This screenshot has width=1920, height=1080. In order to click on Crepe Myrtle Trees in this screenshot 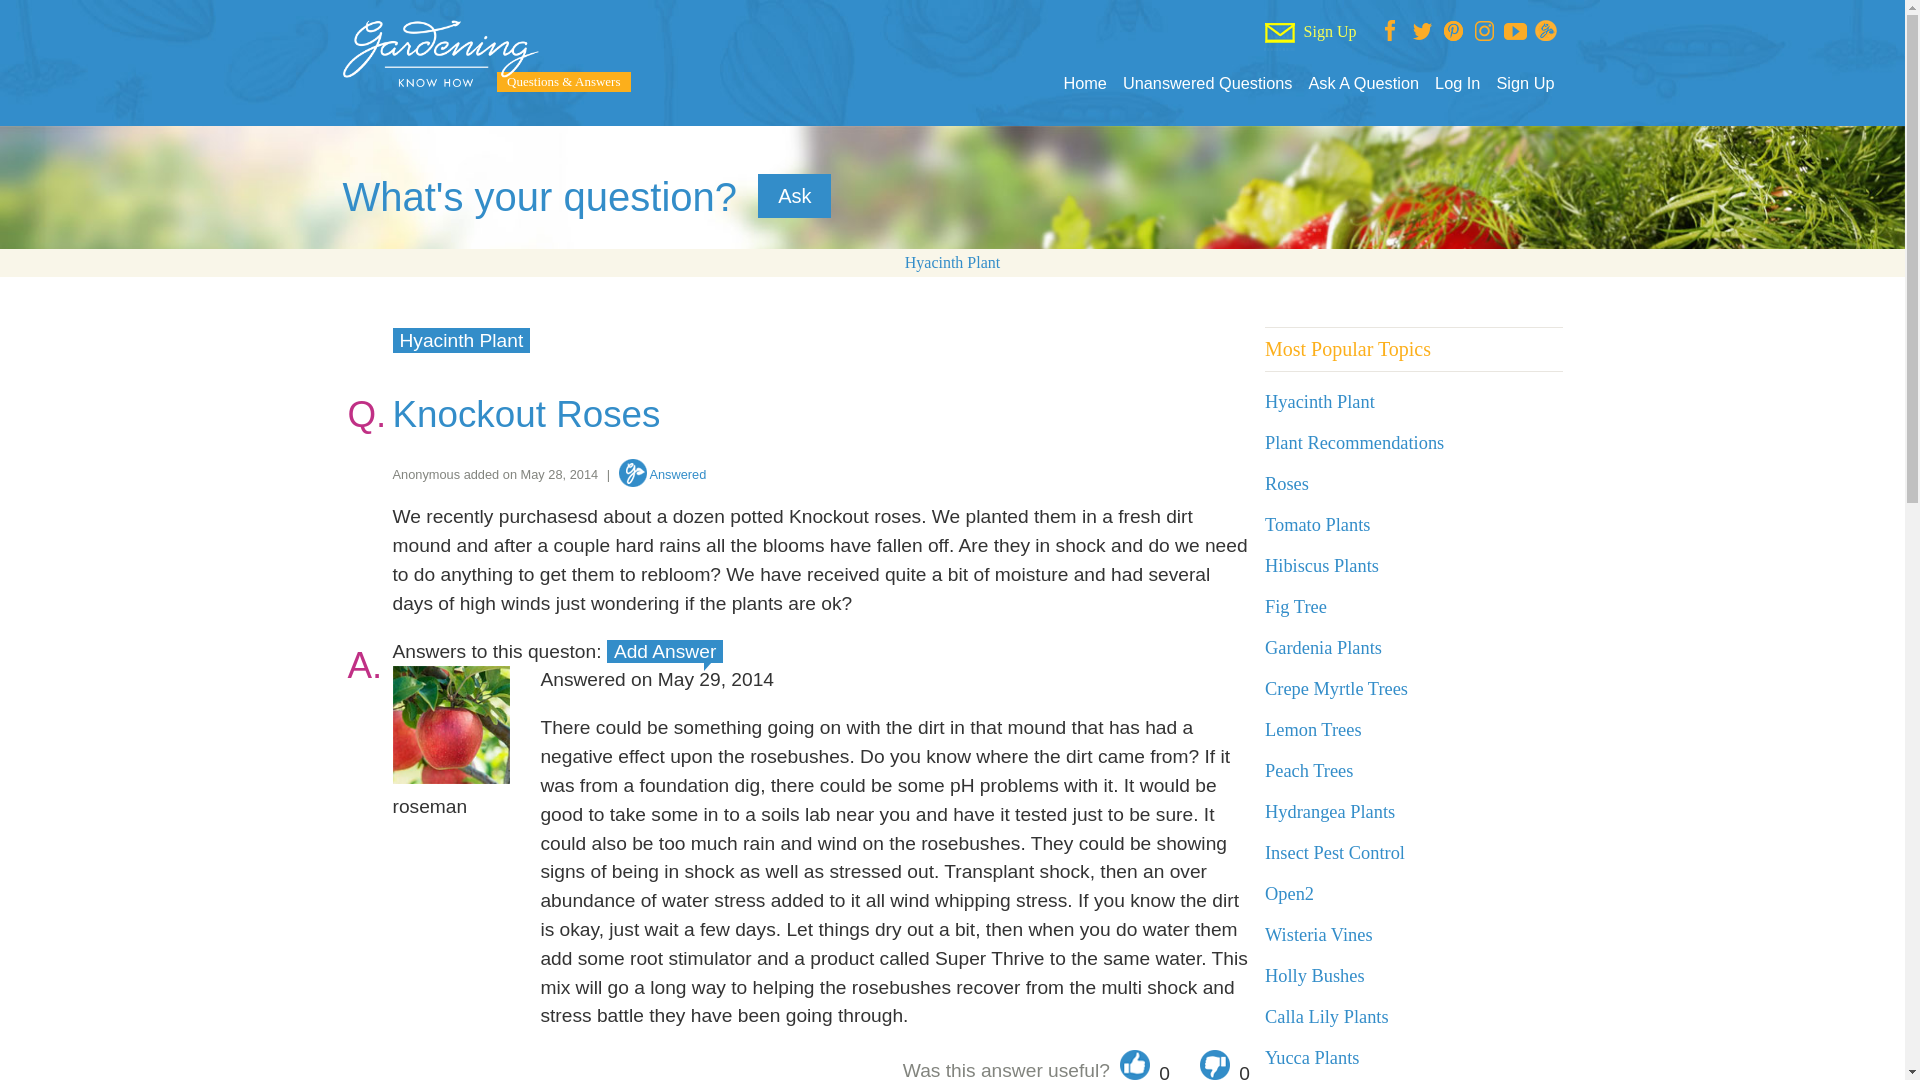, I will do `click(1336, 688)`.